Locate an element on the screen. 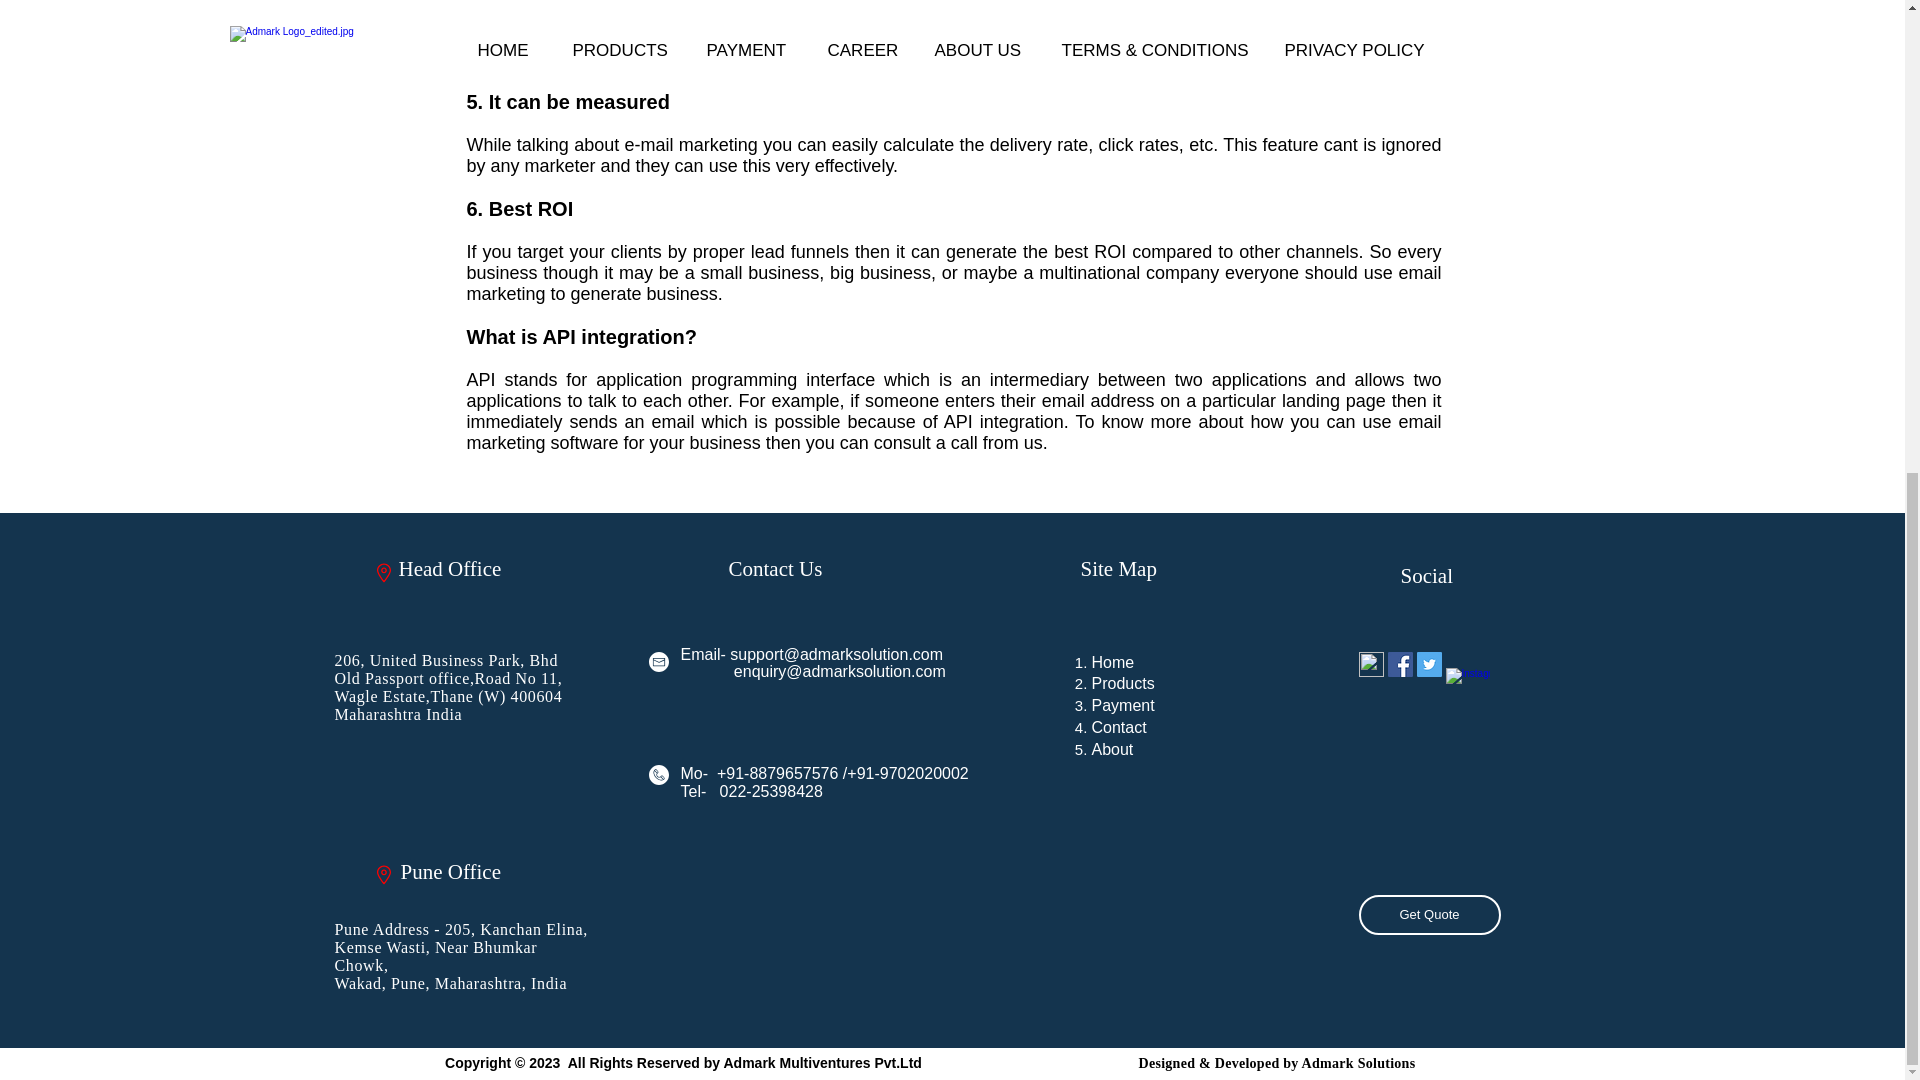 Image resolution: width=1920 pixels, height=1080 pixels. Payment is located at coordinates (1124, 704).